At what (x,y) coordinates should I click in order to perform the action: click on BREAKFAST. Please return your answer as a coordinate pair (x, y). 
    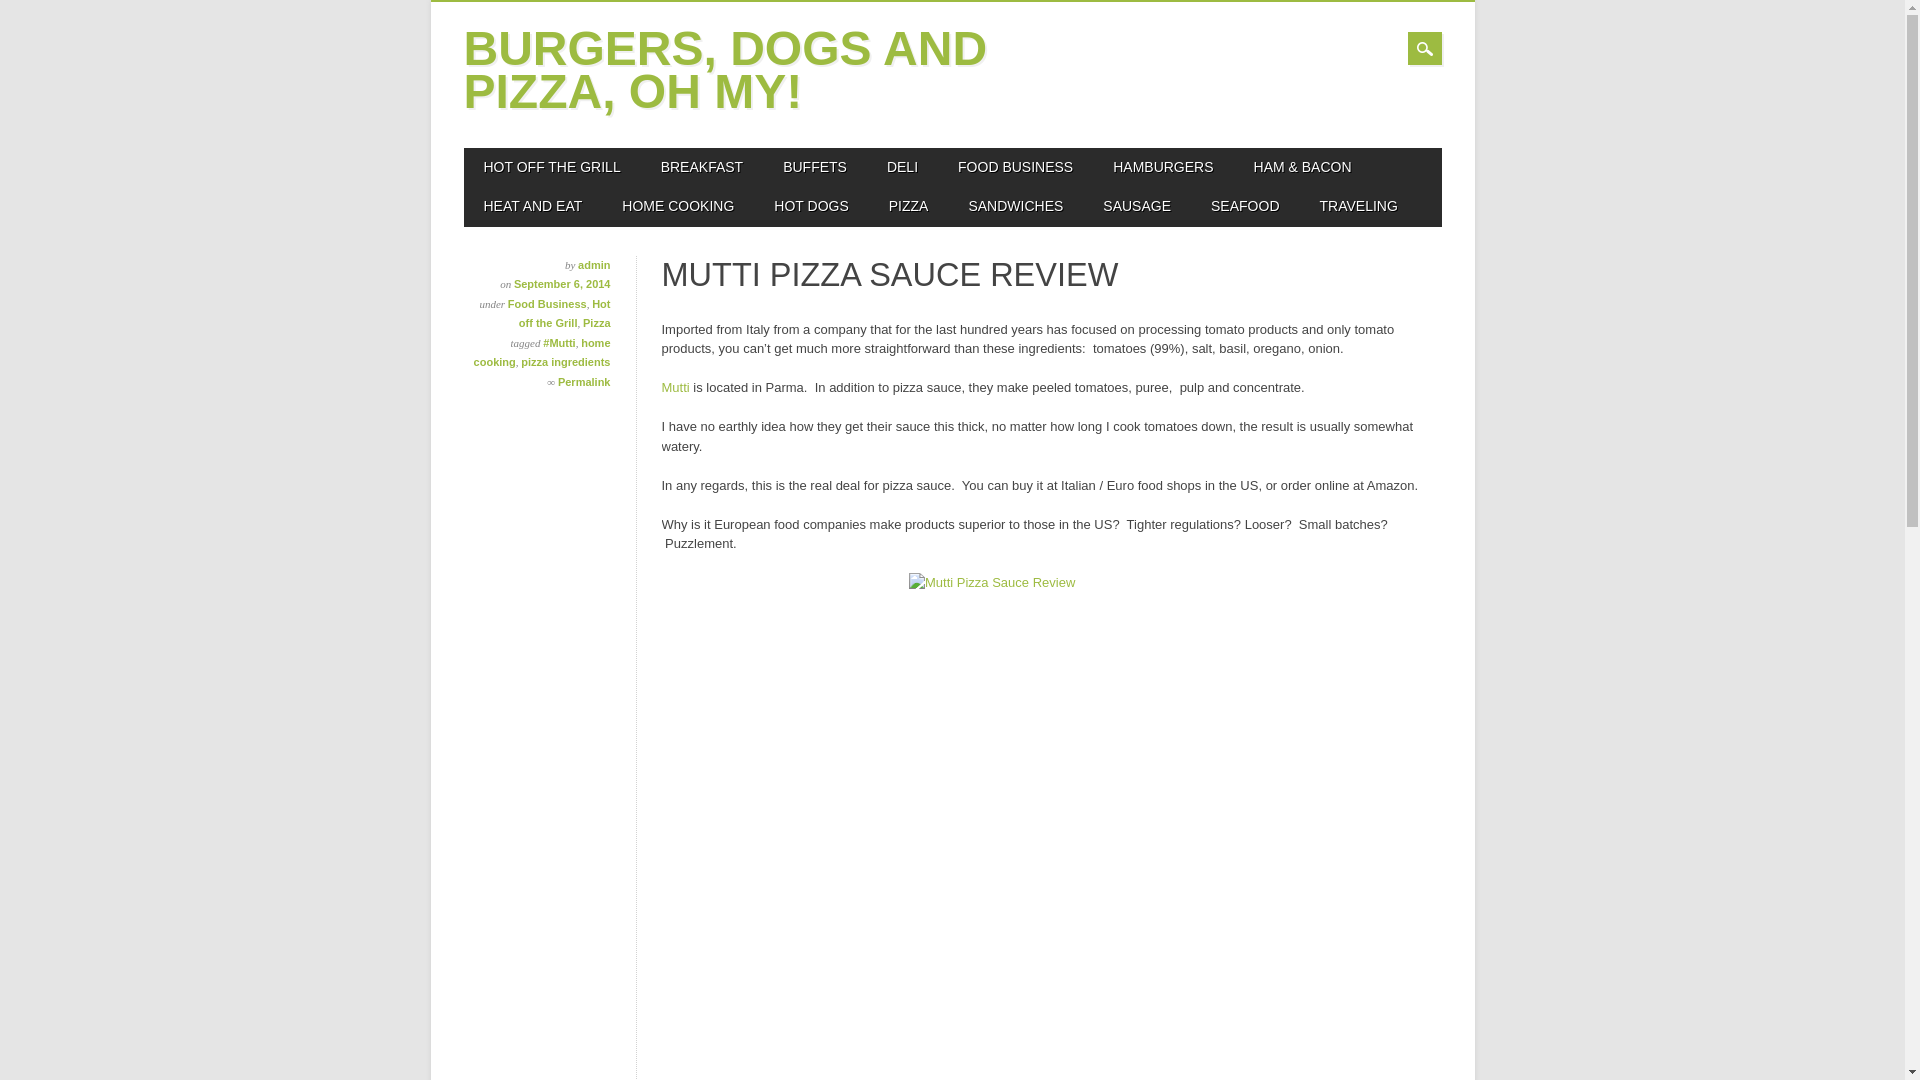
    Looking at the image, I should click on (702, 167).